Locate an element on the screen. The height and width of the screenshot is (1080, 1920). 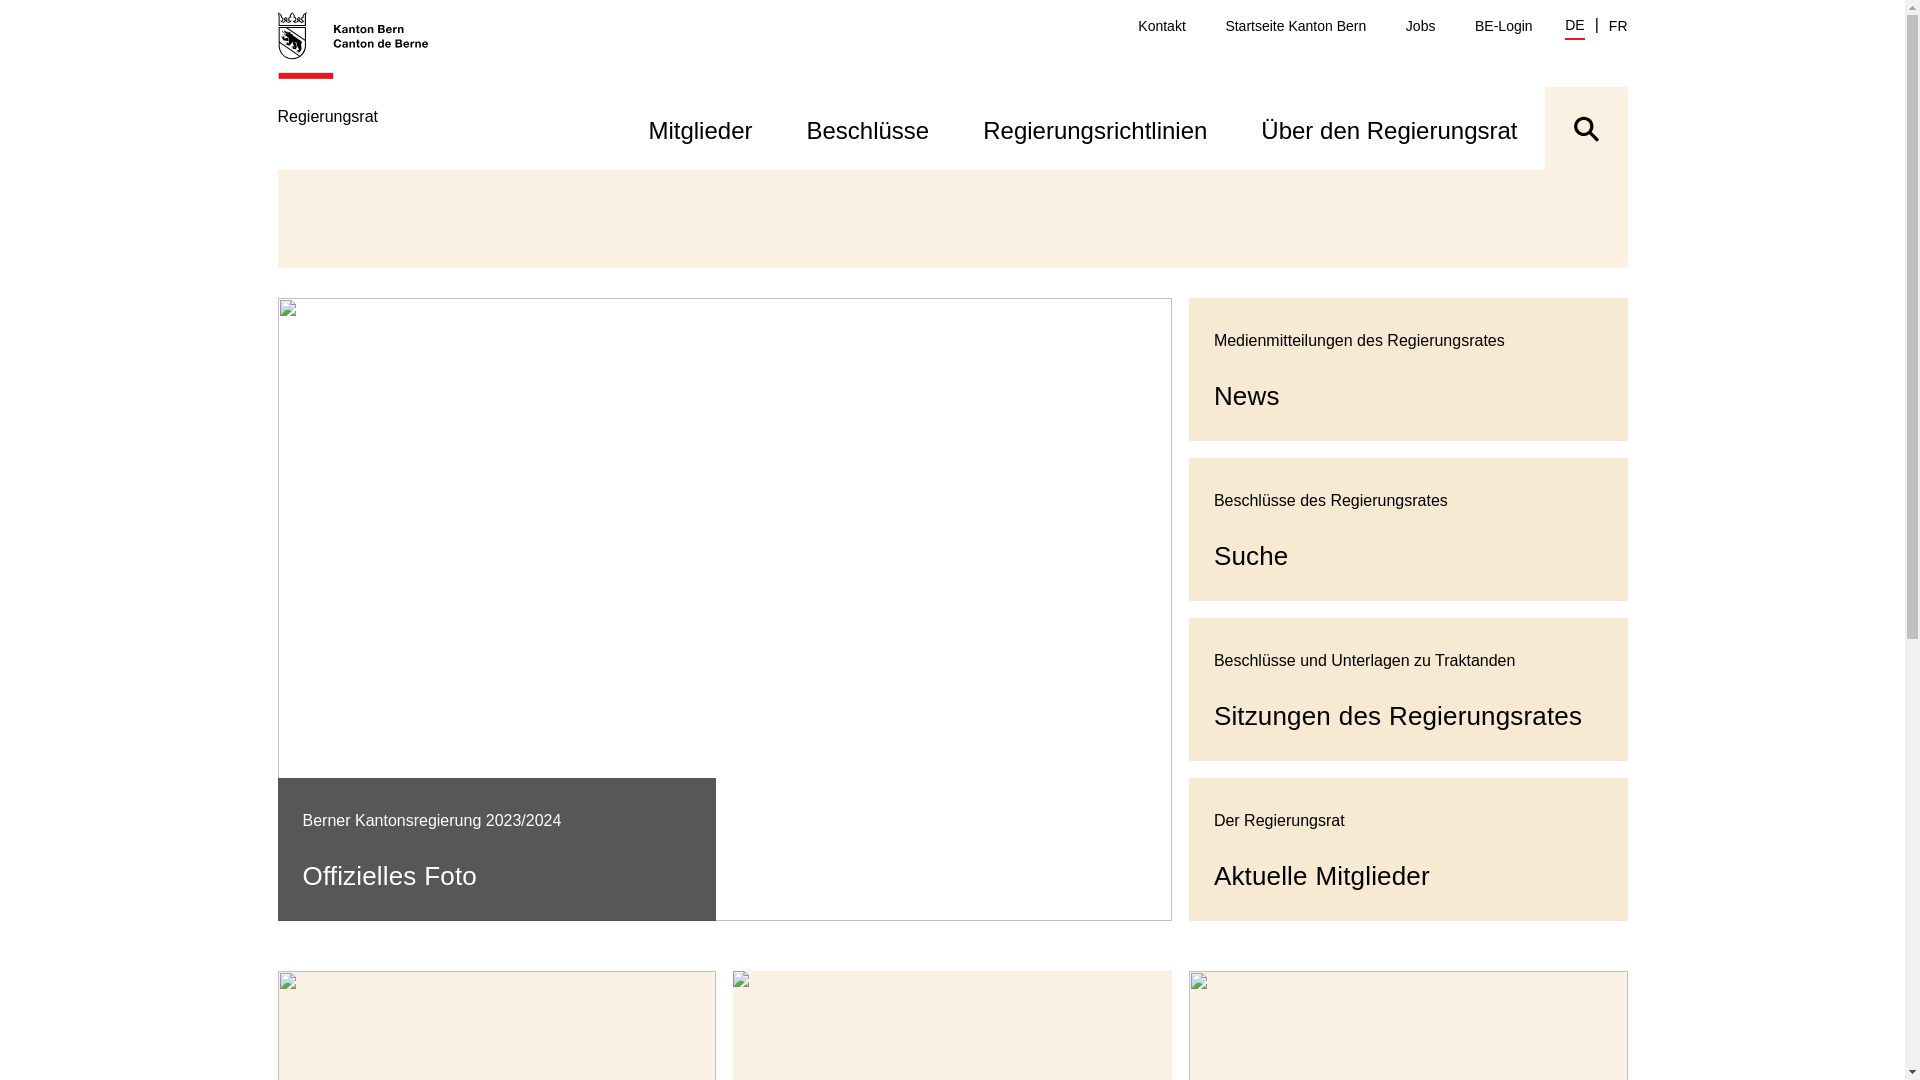
Kontakt is located at coordinates (1162, 26).